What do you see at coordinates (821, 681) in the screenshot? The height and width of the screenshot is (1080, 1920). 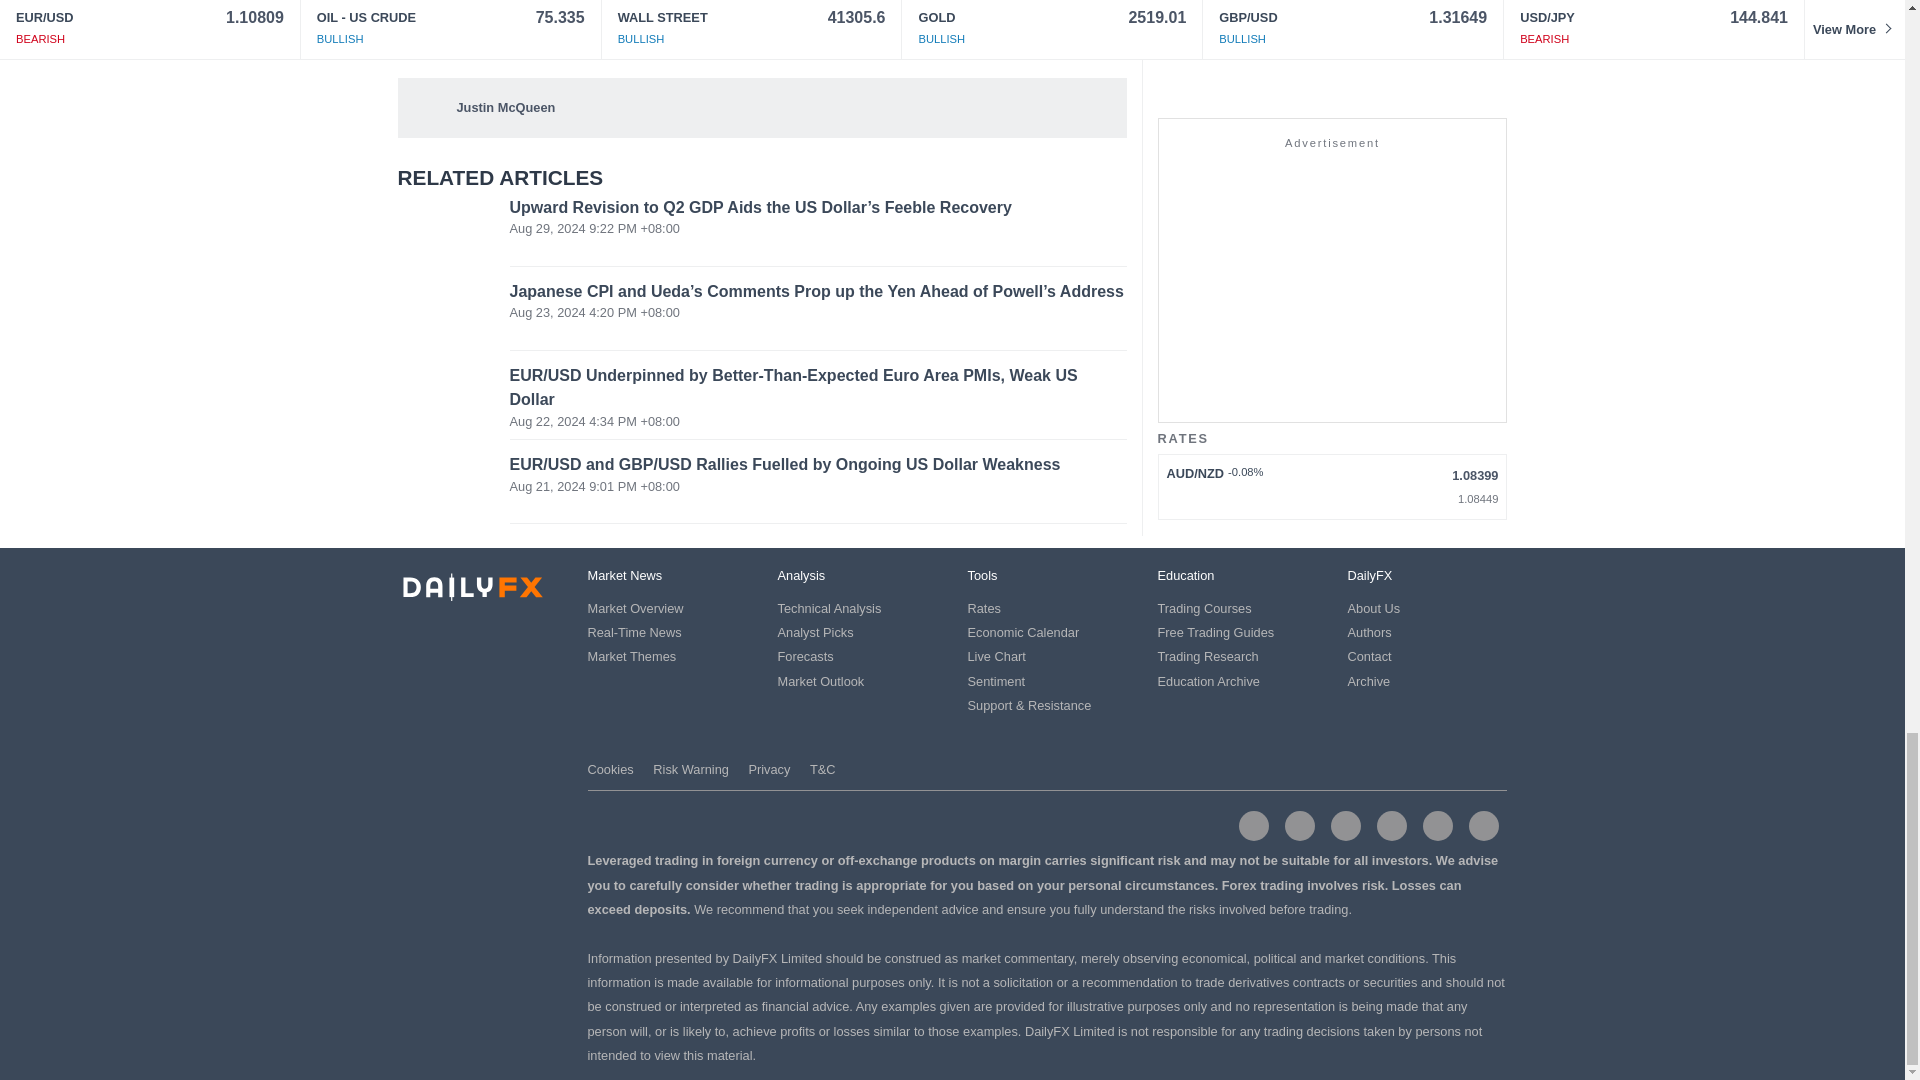 I see `Market Outlook` at bounding box center [821, 681].